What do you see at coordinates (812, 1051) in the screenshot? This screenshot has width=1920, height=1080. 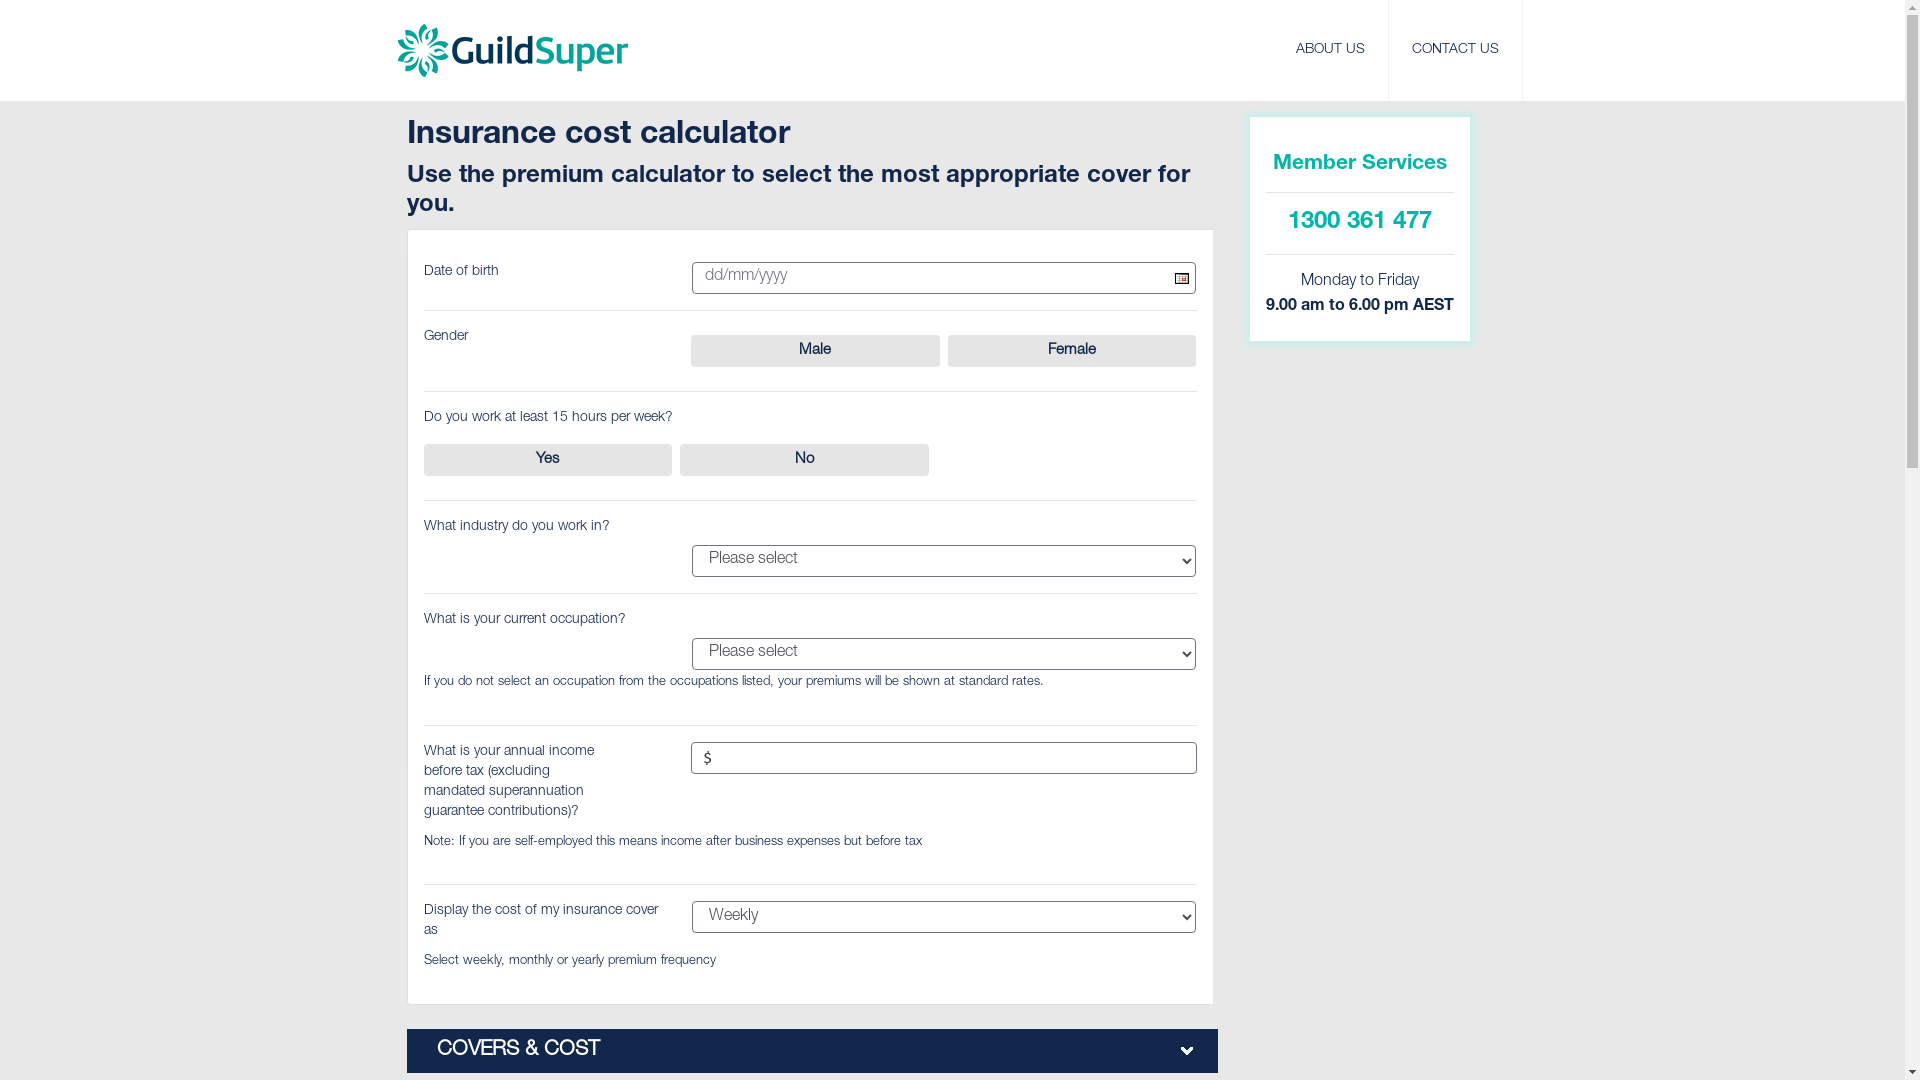 I see `COVERS & COST` at bounding box center [812, 1051].